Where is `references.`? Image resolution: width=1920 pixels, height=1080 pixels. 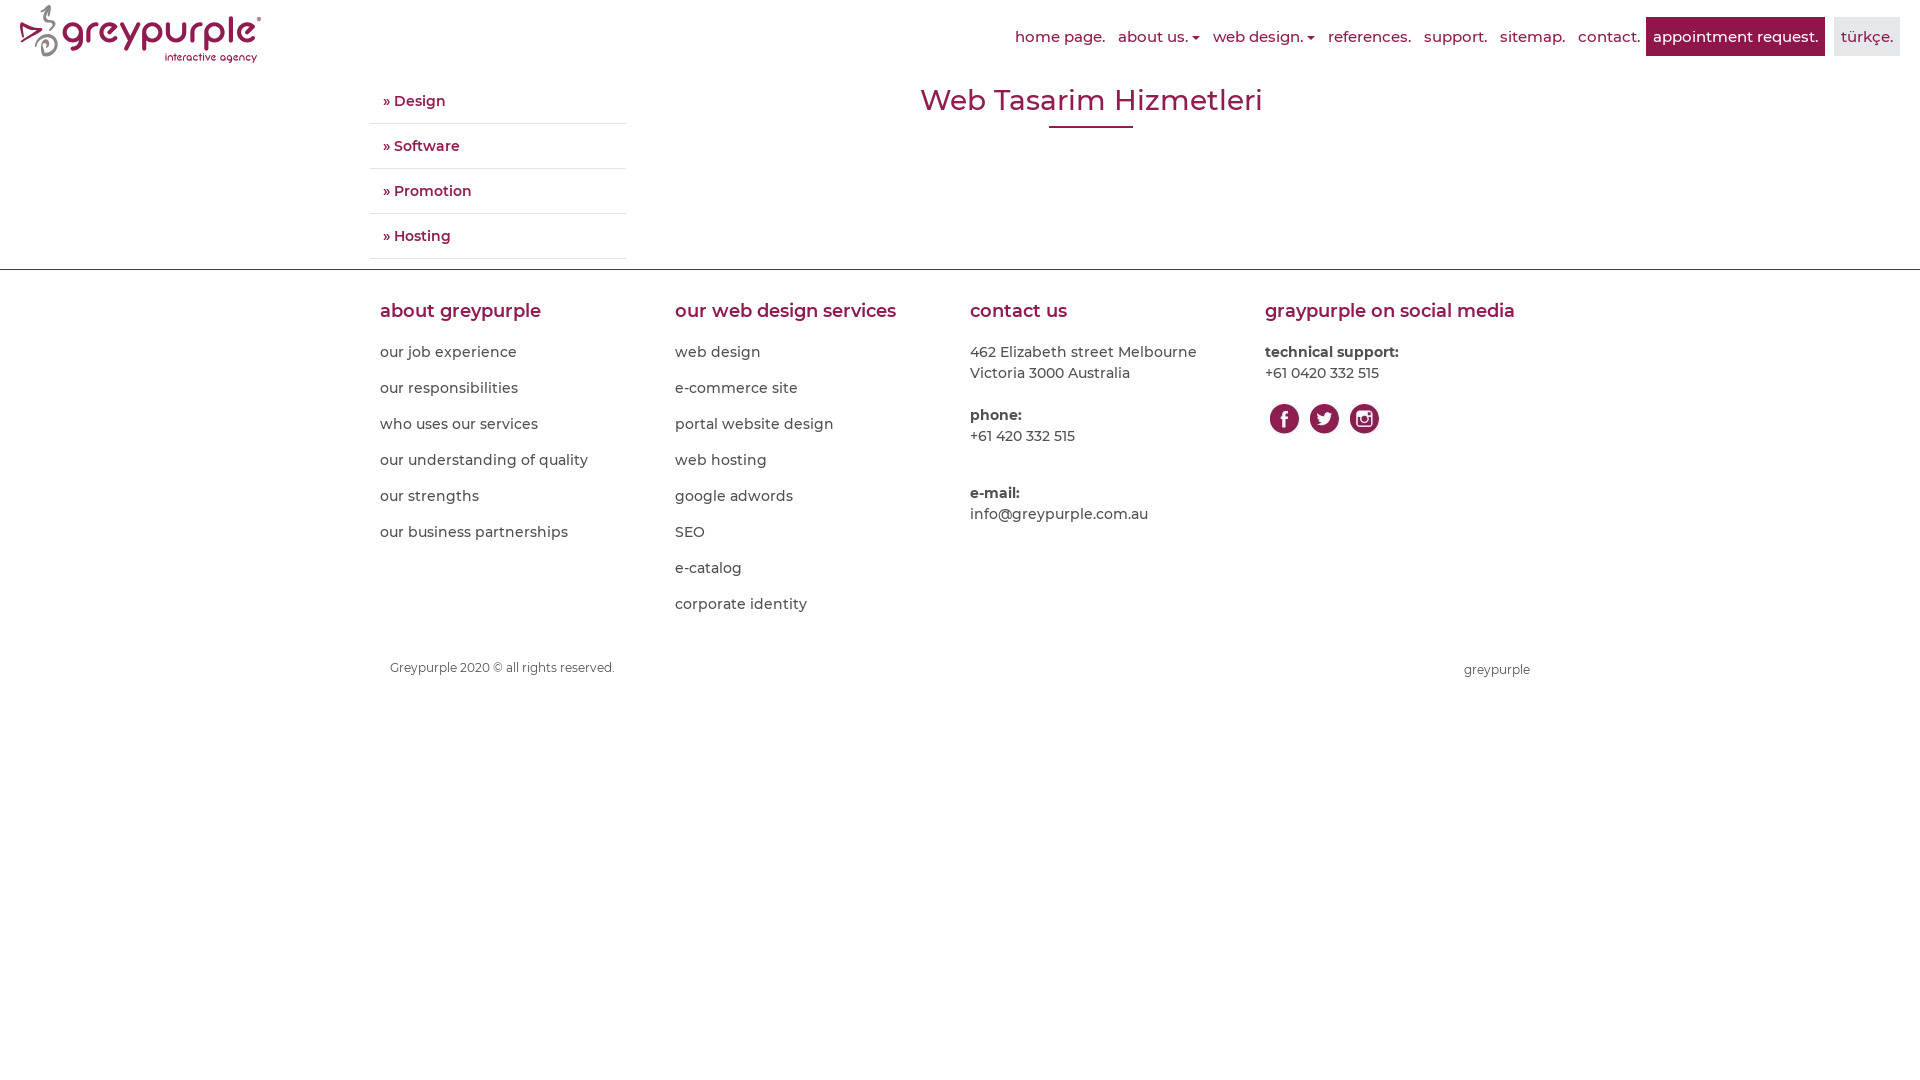
references. is located at coordinates (1370, 36).